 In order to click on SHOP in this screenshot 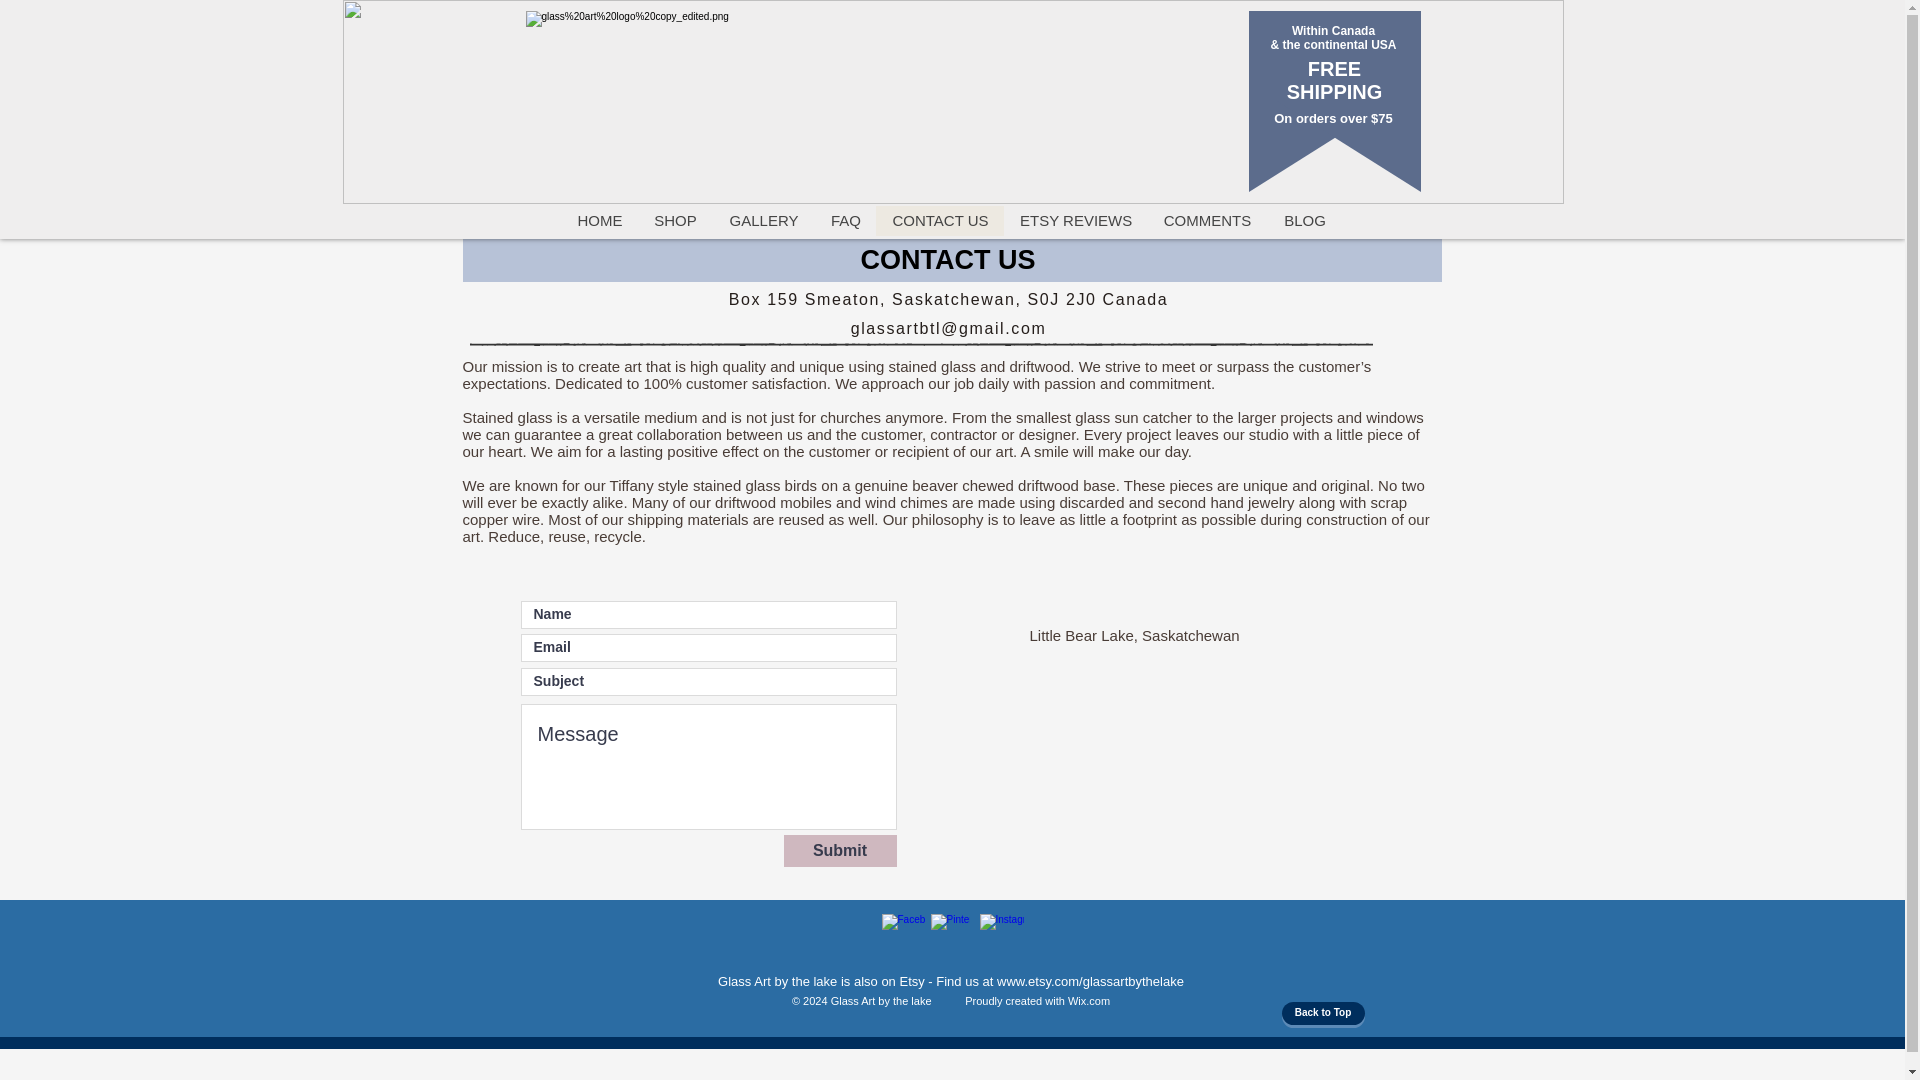, I will do `click(674, 221)`.